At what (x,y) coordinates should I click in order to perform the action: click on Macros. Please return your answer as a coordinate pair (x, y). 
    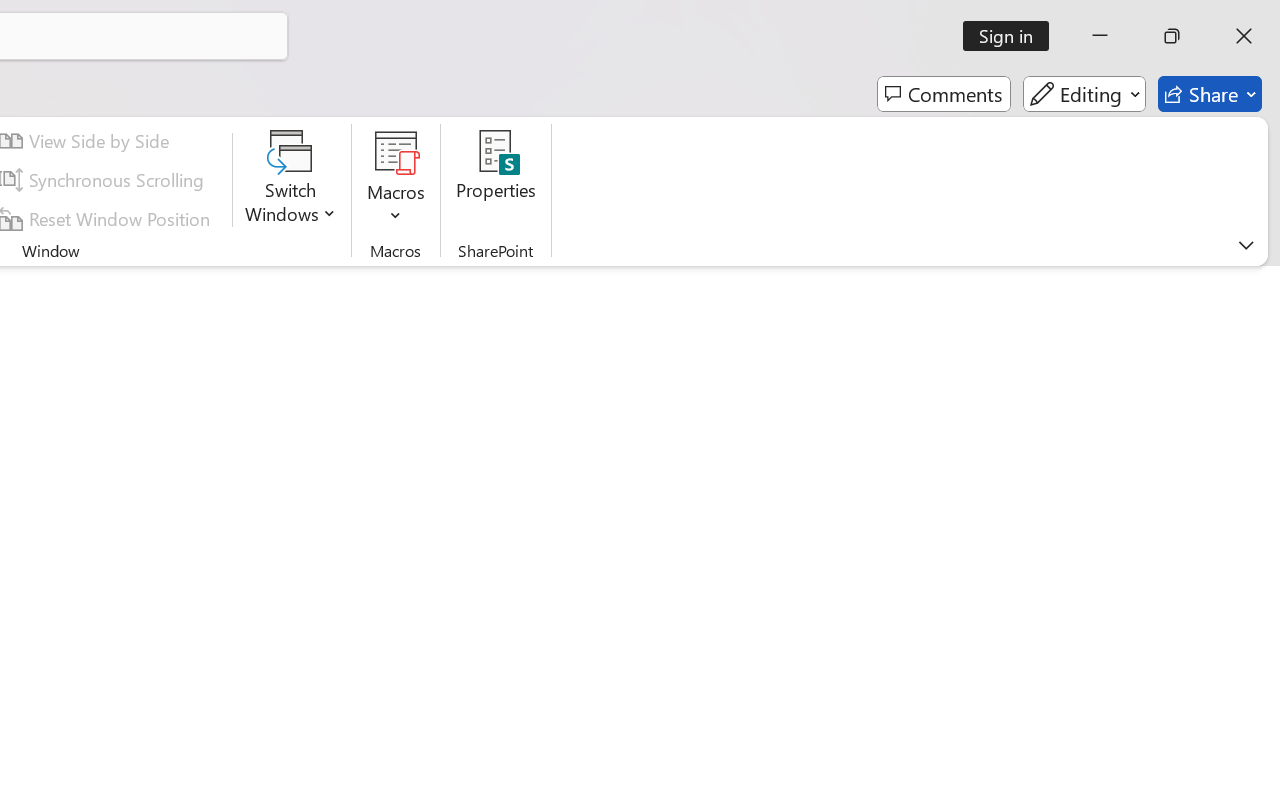
    Looking at the image, I should click on (396, 180).